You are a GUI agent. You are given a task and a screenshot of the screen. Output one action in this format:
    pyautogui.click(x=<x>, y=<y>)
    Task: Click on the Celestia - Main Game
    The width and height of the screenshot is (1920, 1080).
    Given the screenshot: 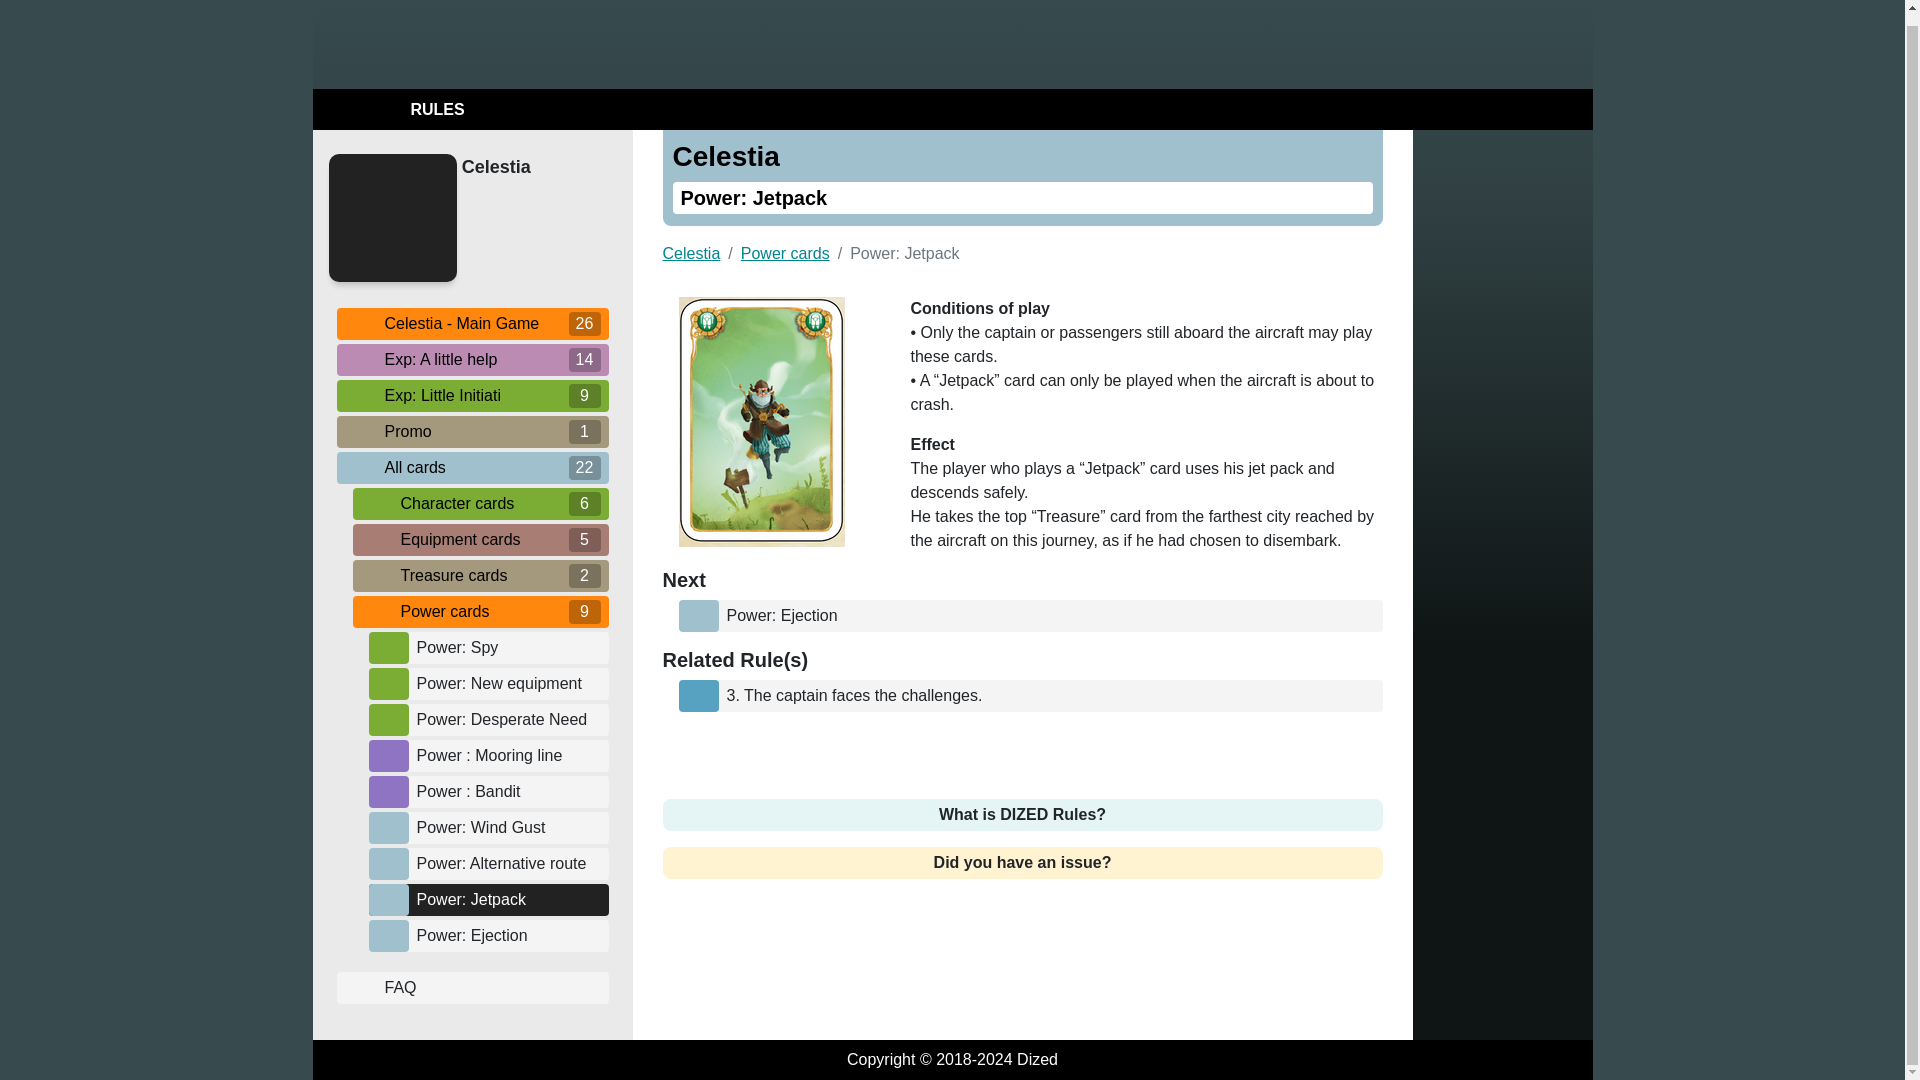 What is the action you would take?
    pyautogui.click(x=472, y=322)
    